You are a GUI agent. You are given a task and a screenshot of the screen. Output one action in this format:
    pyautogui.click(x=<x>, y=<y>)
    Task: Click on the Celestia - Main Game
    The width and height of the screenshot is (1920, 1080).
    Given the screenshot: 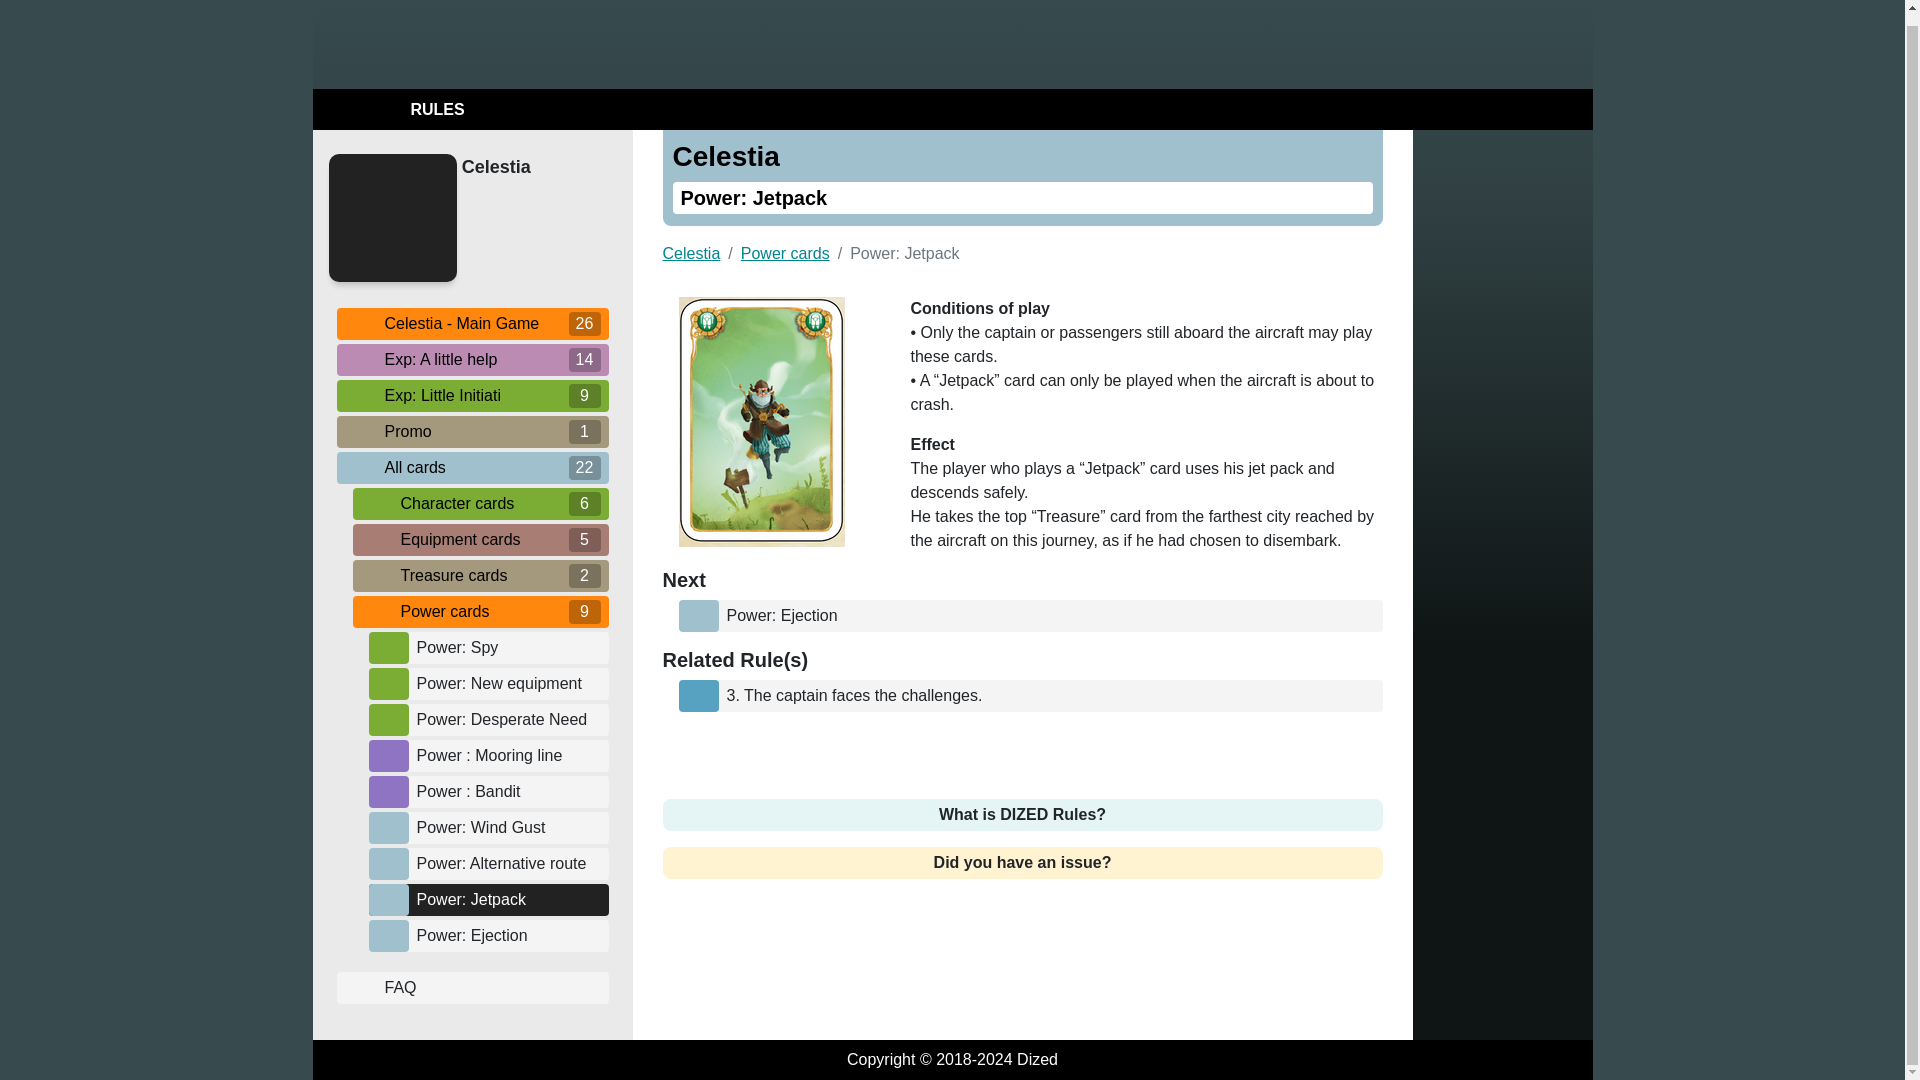 What is the action you would take?
    pyautogui.click(x=472, y=322)
    